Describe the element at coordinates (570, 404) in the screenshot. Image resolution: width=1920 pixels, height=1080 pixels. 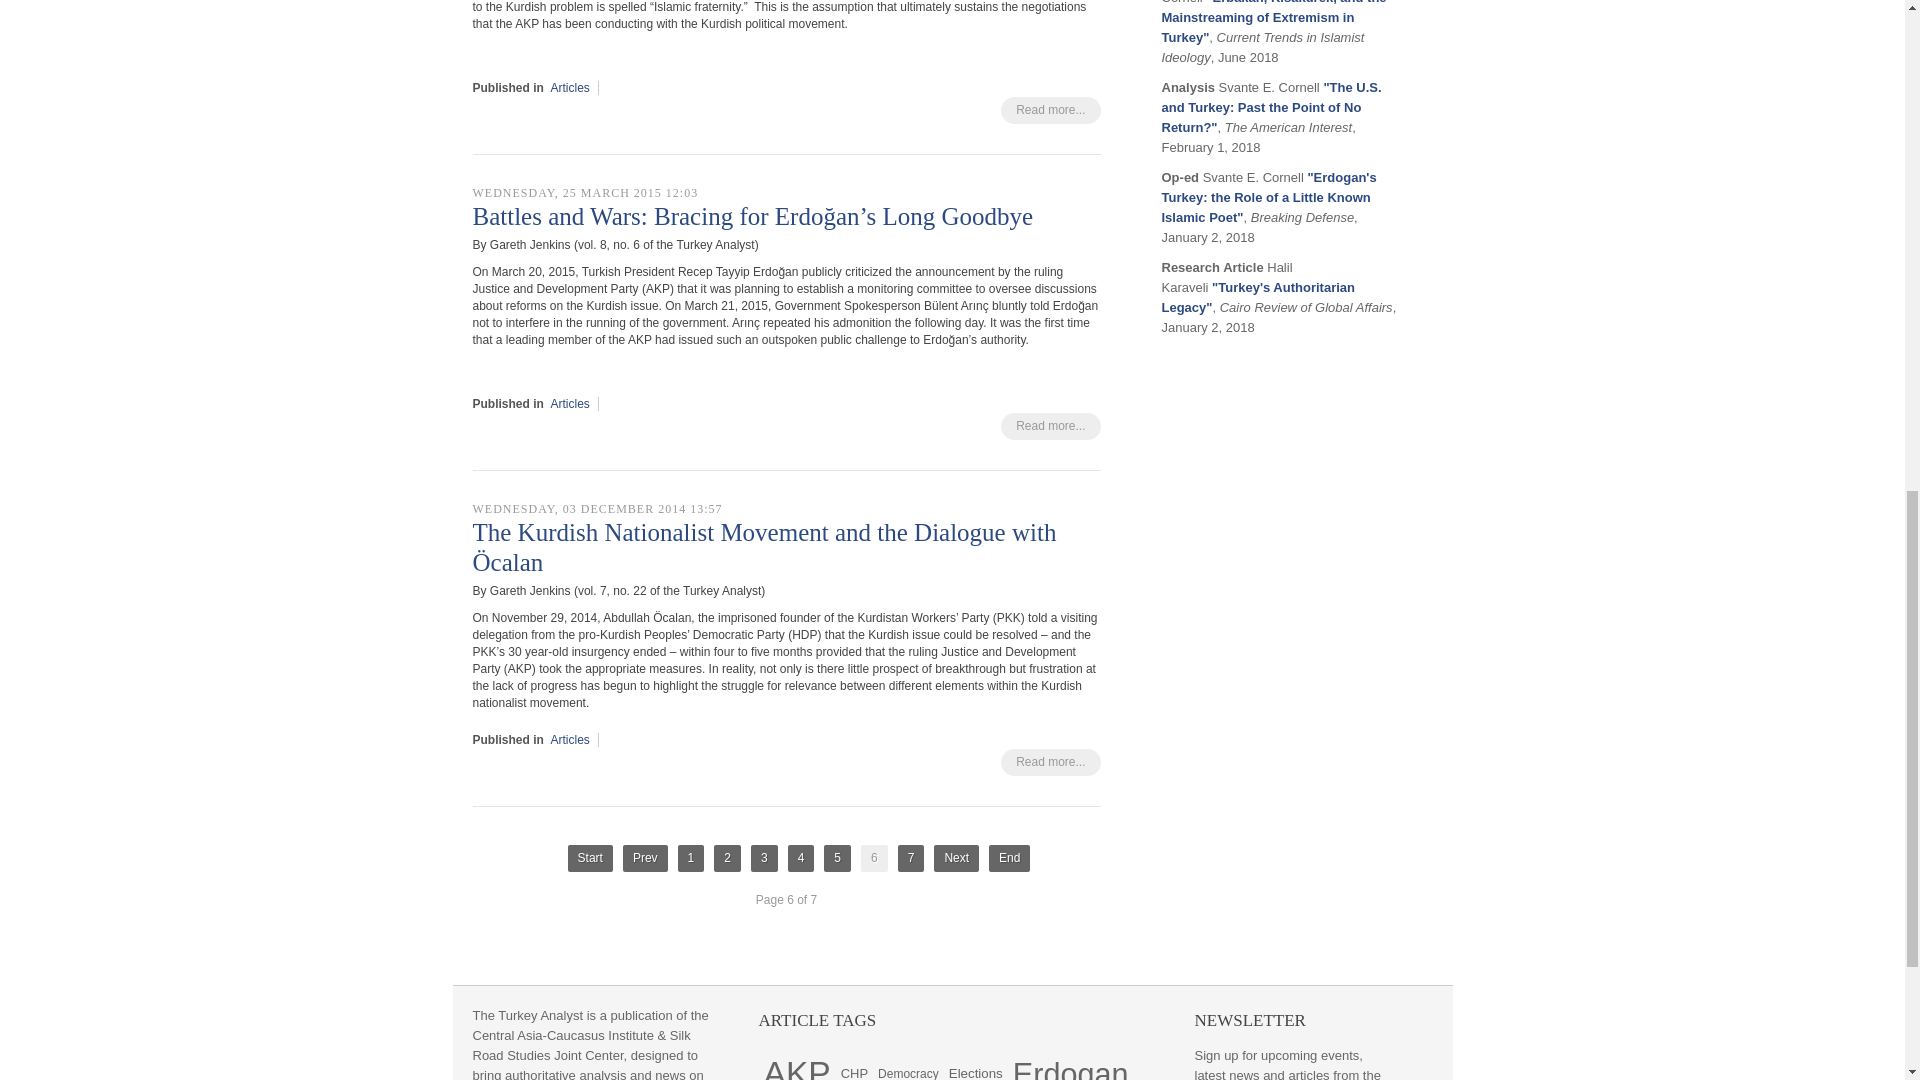
I see `Articles` at that location.